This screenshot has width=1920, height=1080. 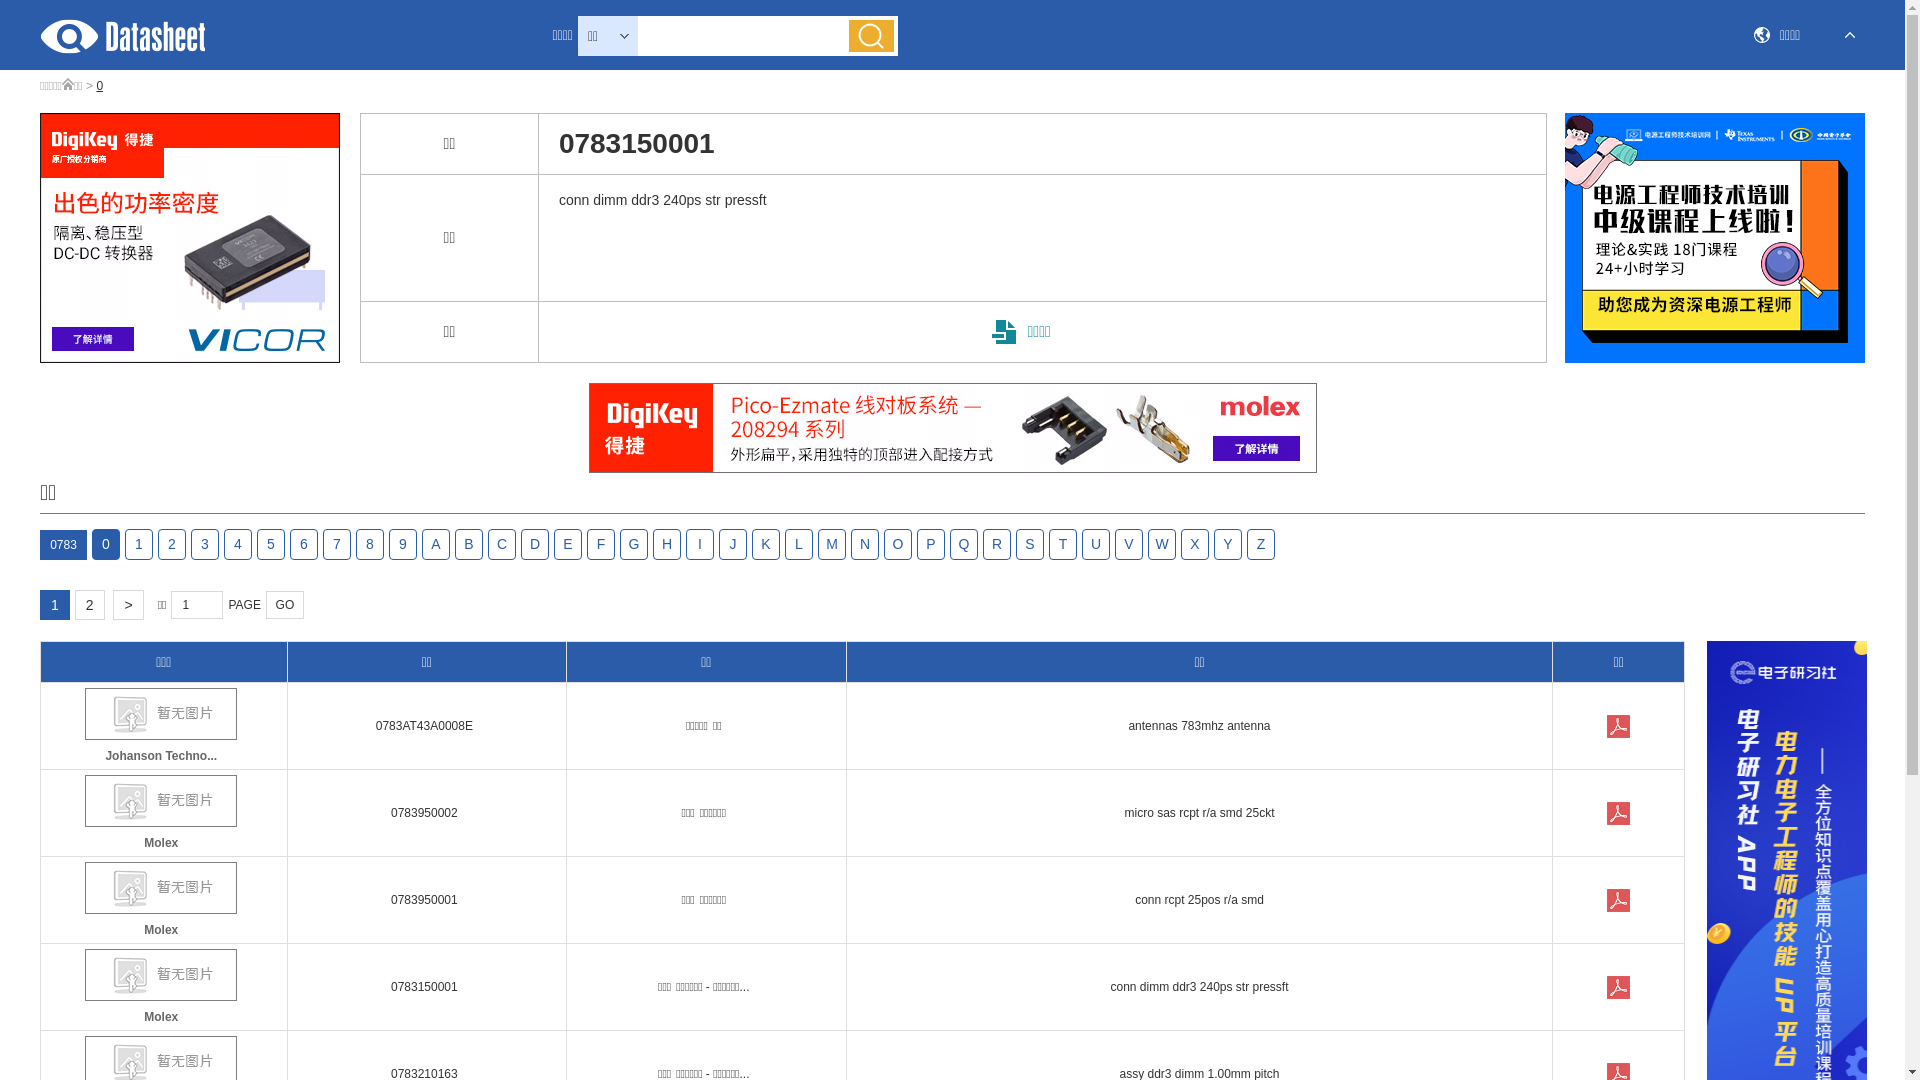 I want to click on I, so click(x=700, y=544).